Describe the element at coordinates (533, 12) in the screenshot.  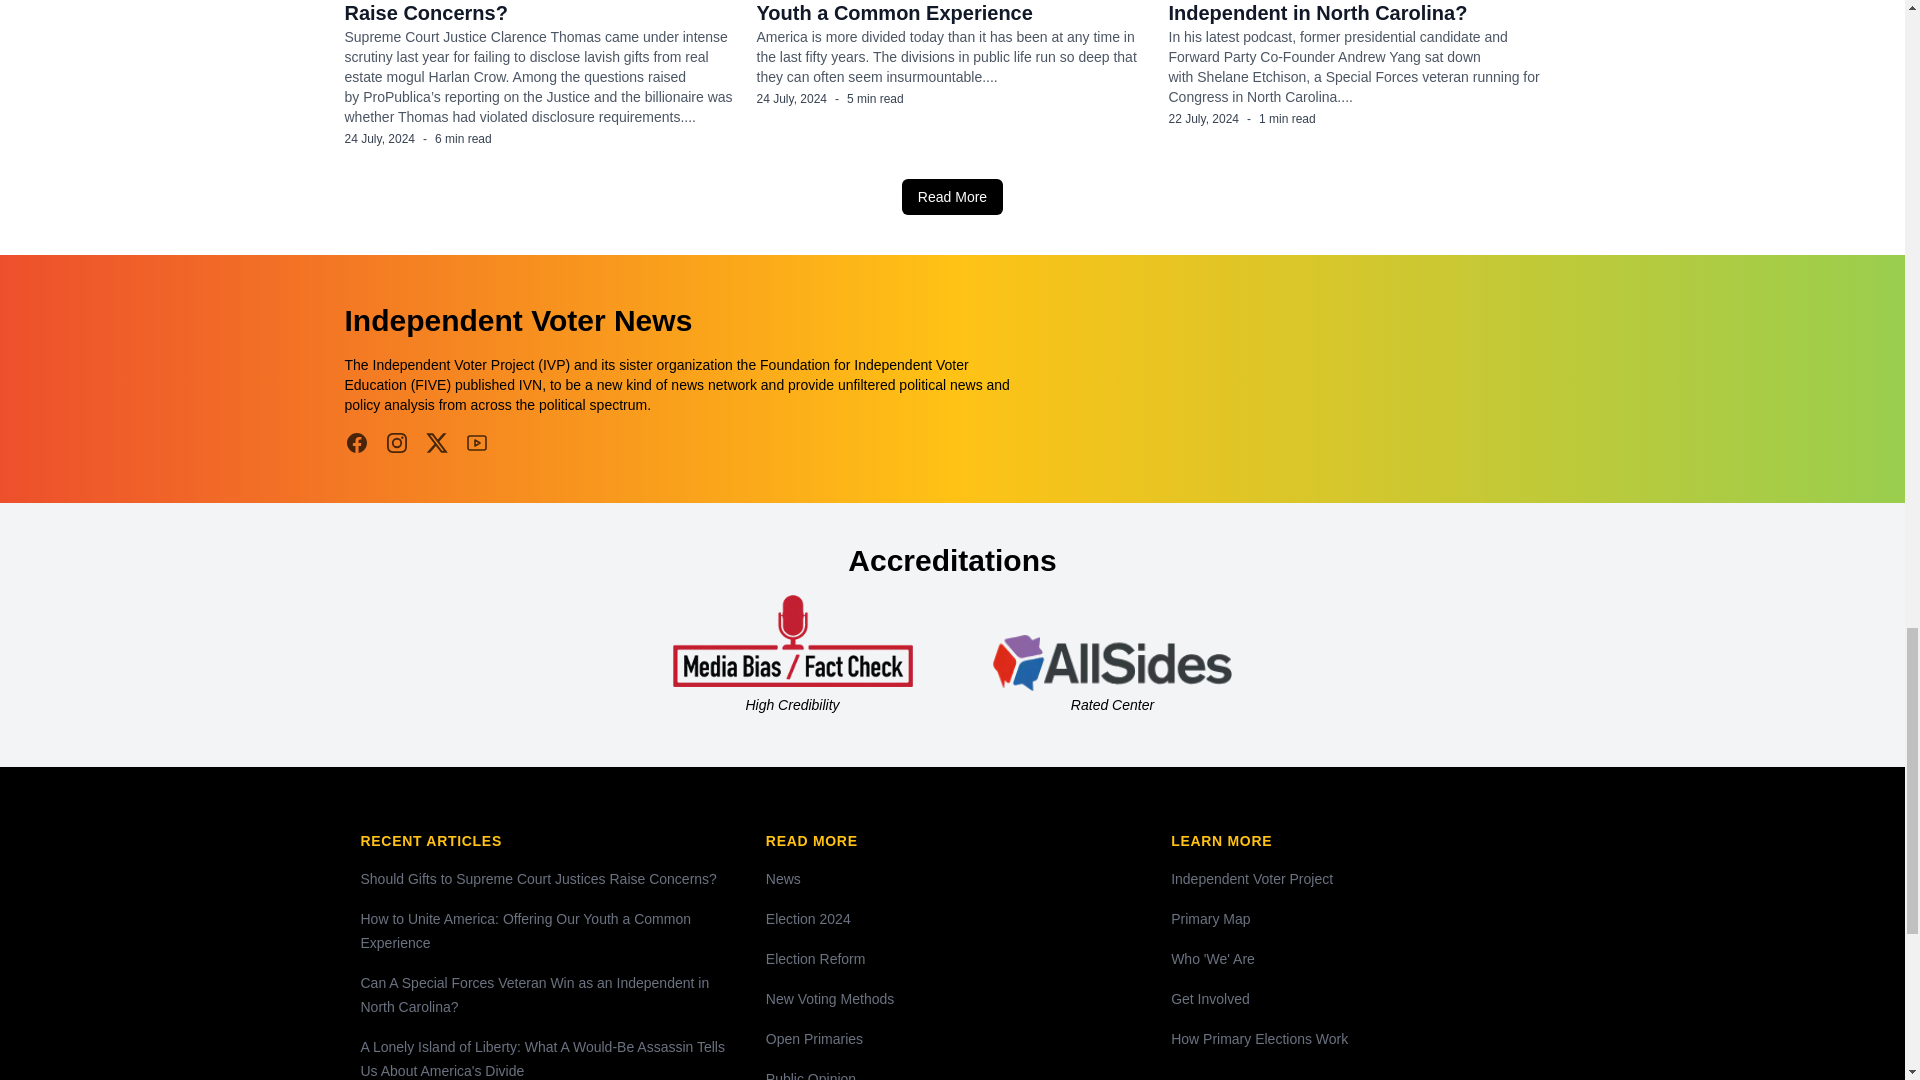
I see `Should Gifts to Supreme Court Justices Raise Concerns?` at that location.